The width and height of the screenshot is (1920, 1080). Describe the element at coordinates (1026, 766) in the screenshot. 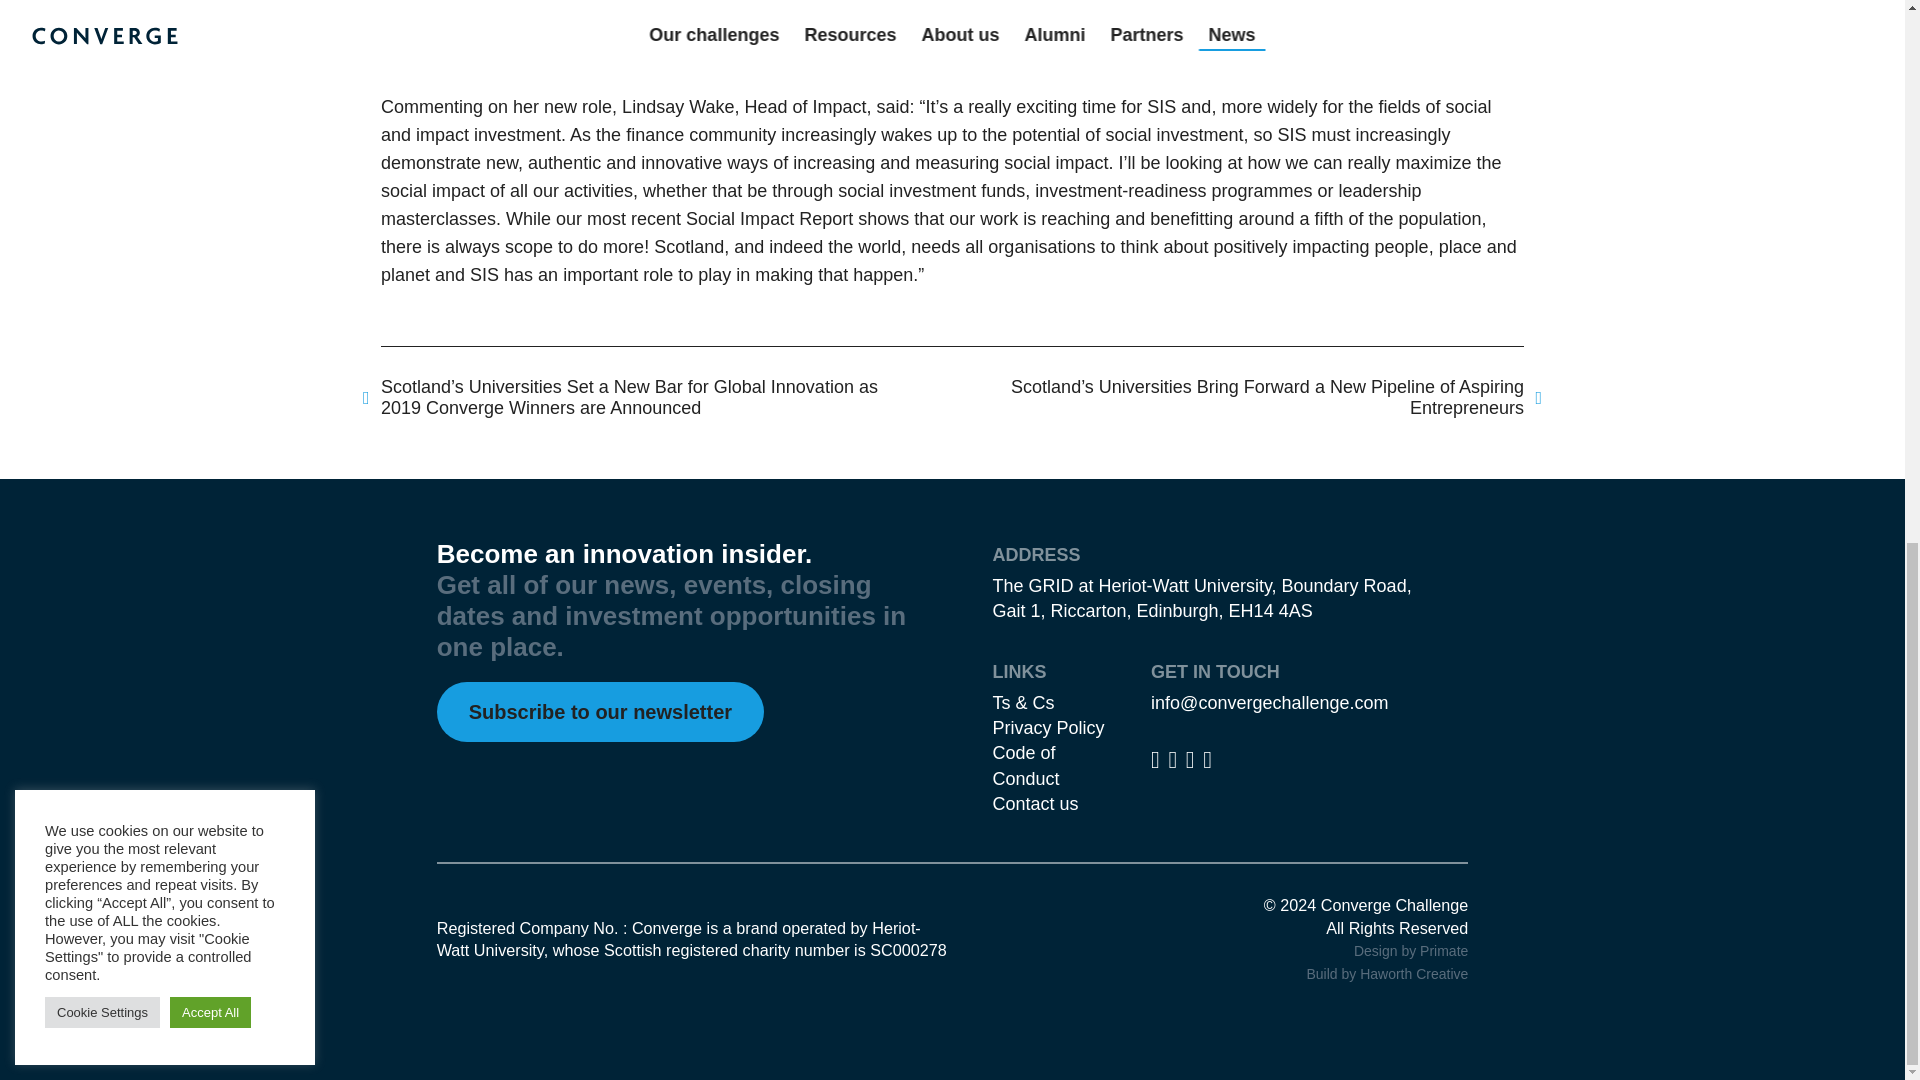

I see `Code of Conduct` at that location.